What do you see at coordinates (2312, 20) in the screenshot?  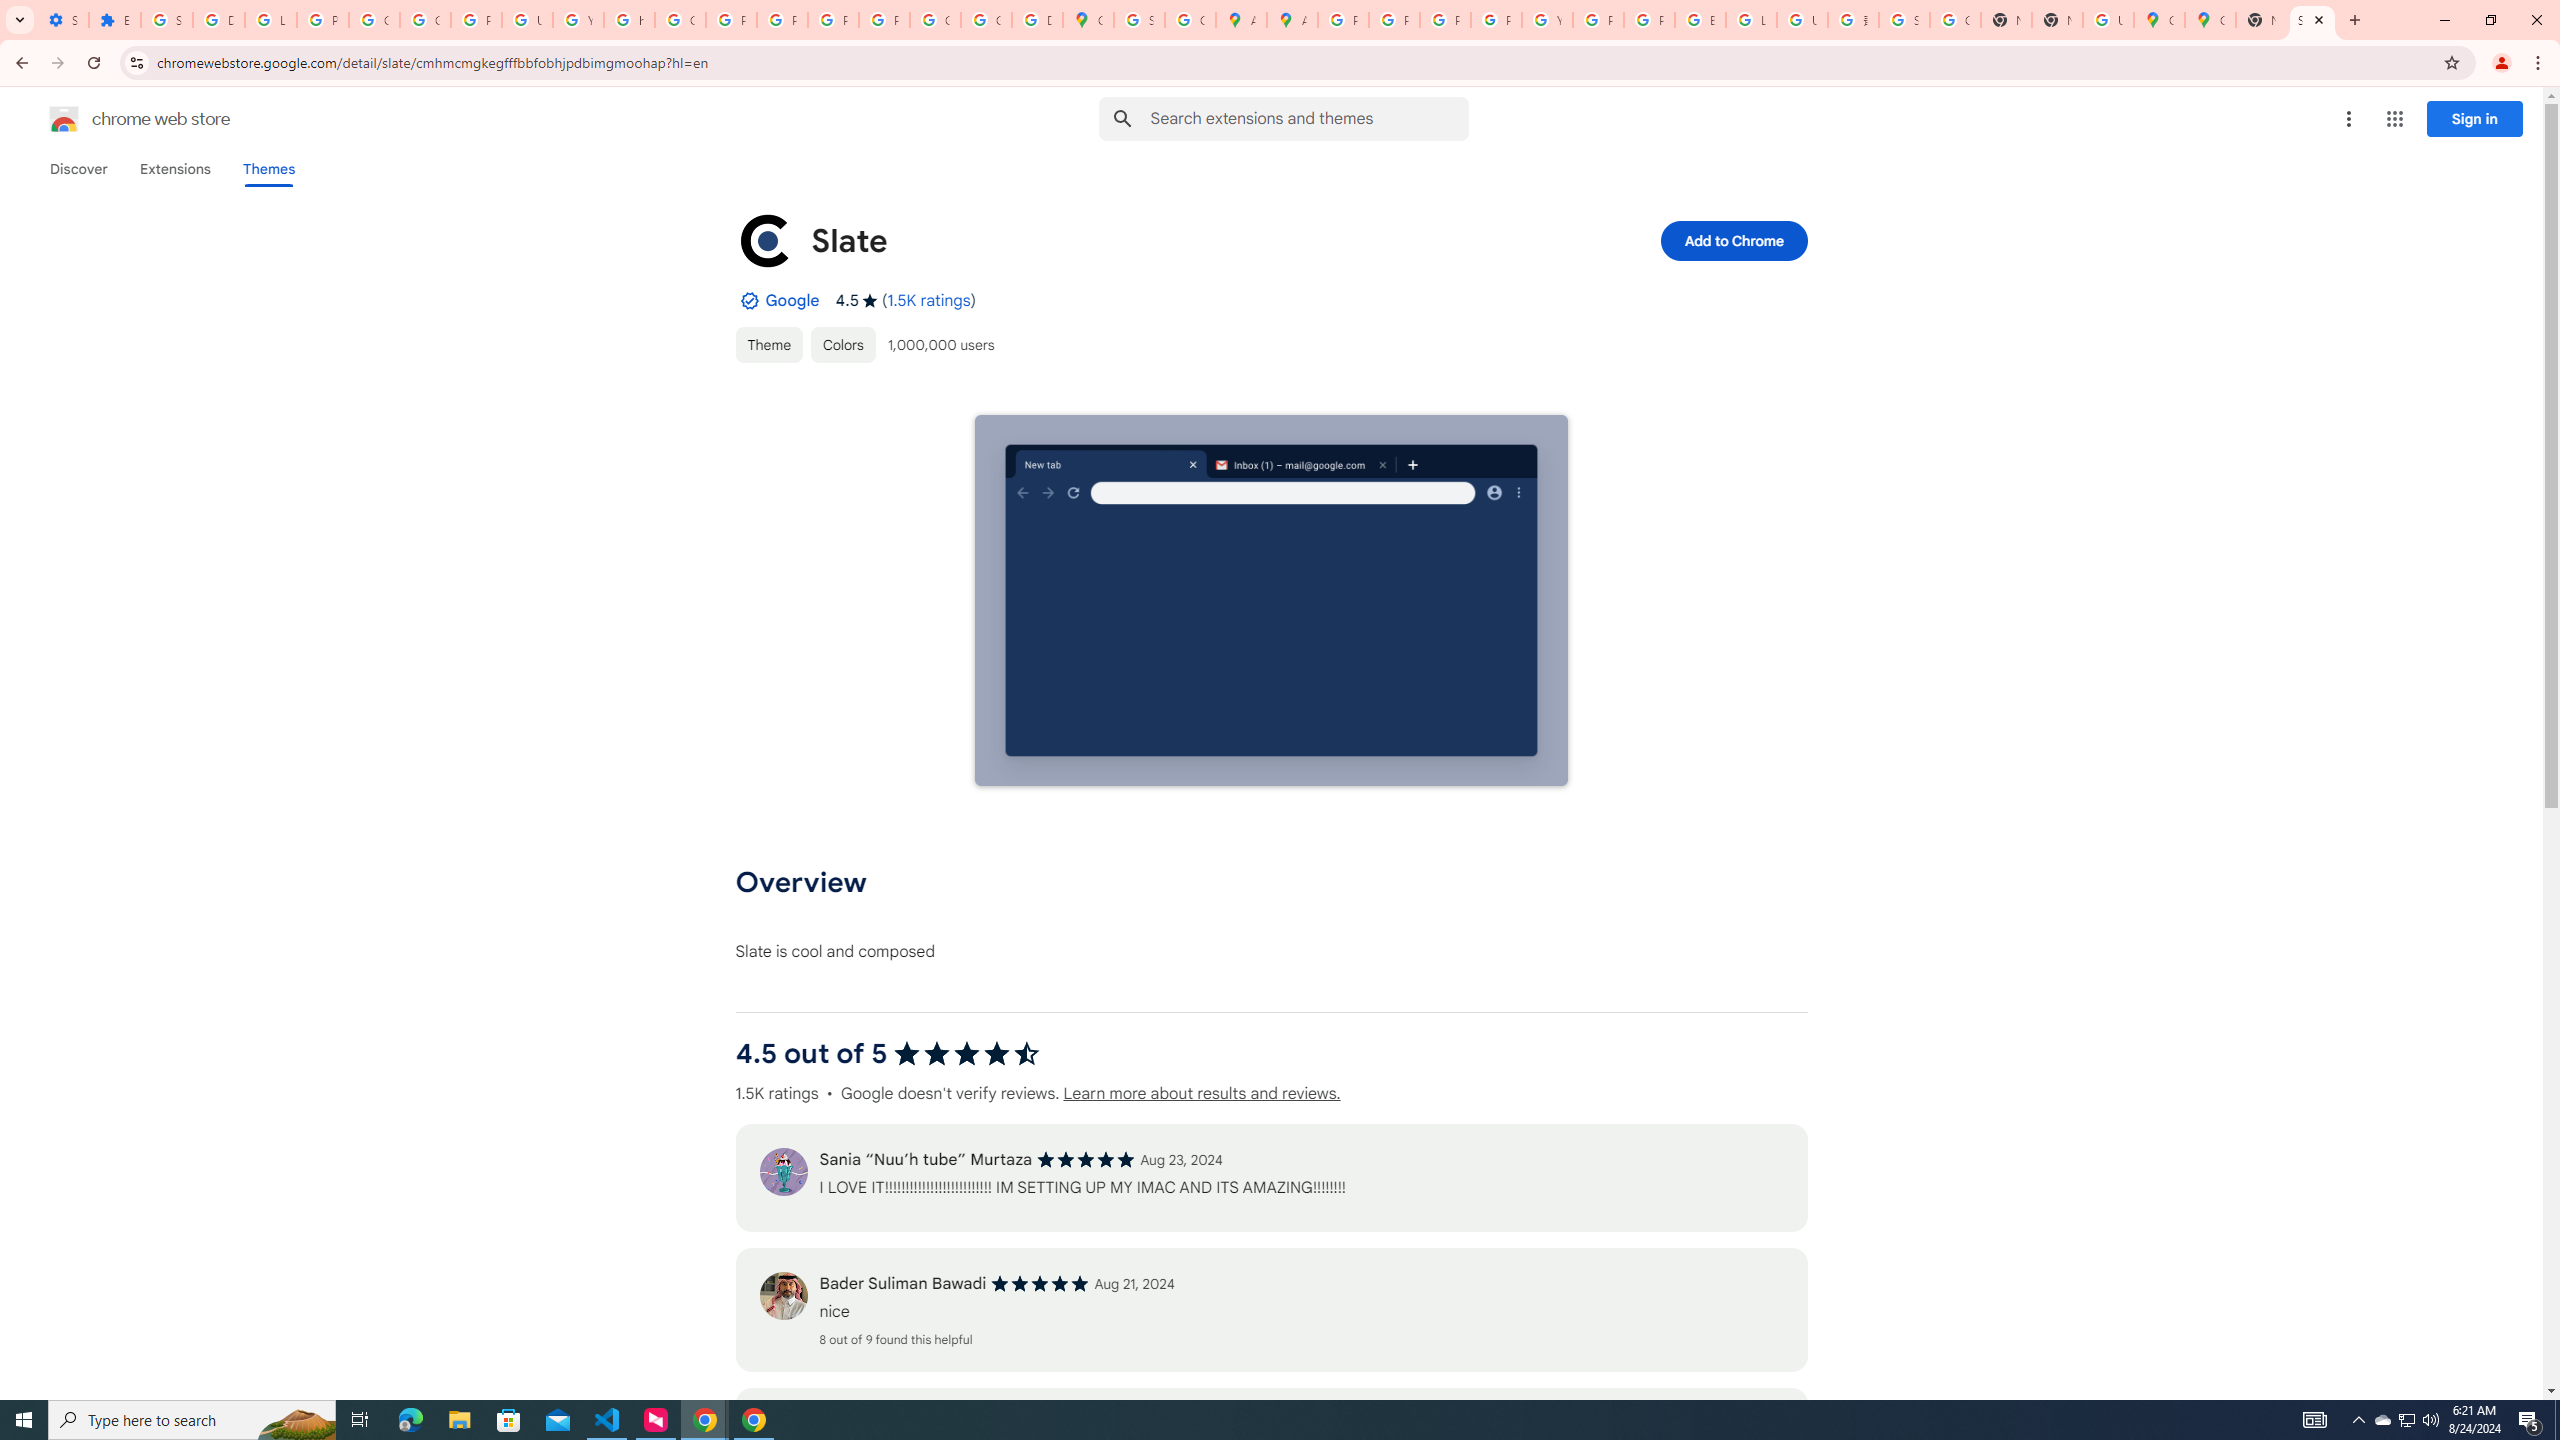 I see `Slate - Chrome Web Store` at bounding box center [2312, 20].